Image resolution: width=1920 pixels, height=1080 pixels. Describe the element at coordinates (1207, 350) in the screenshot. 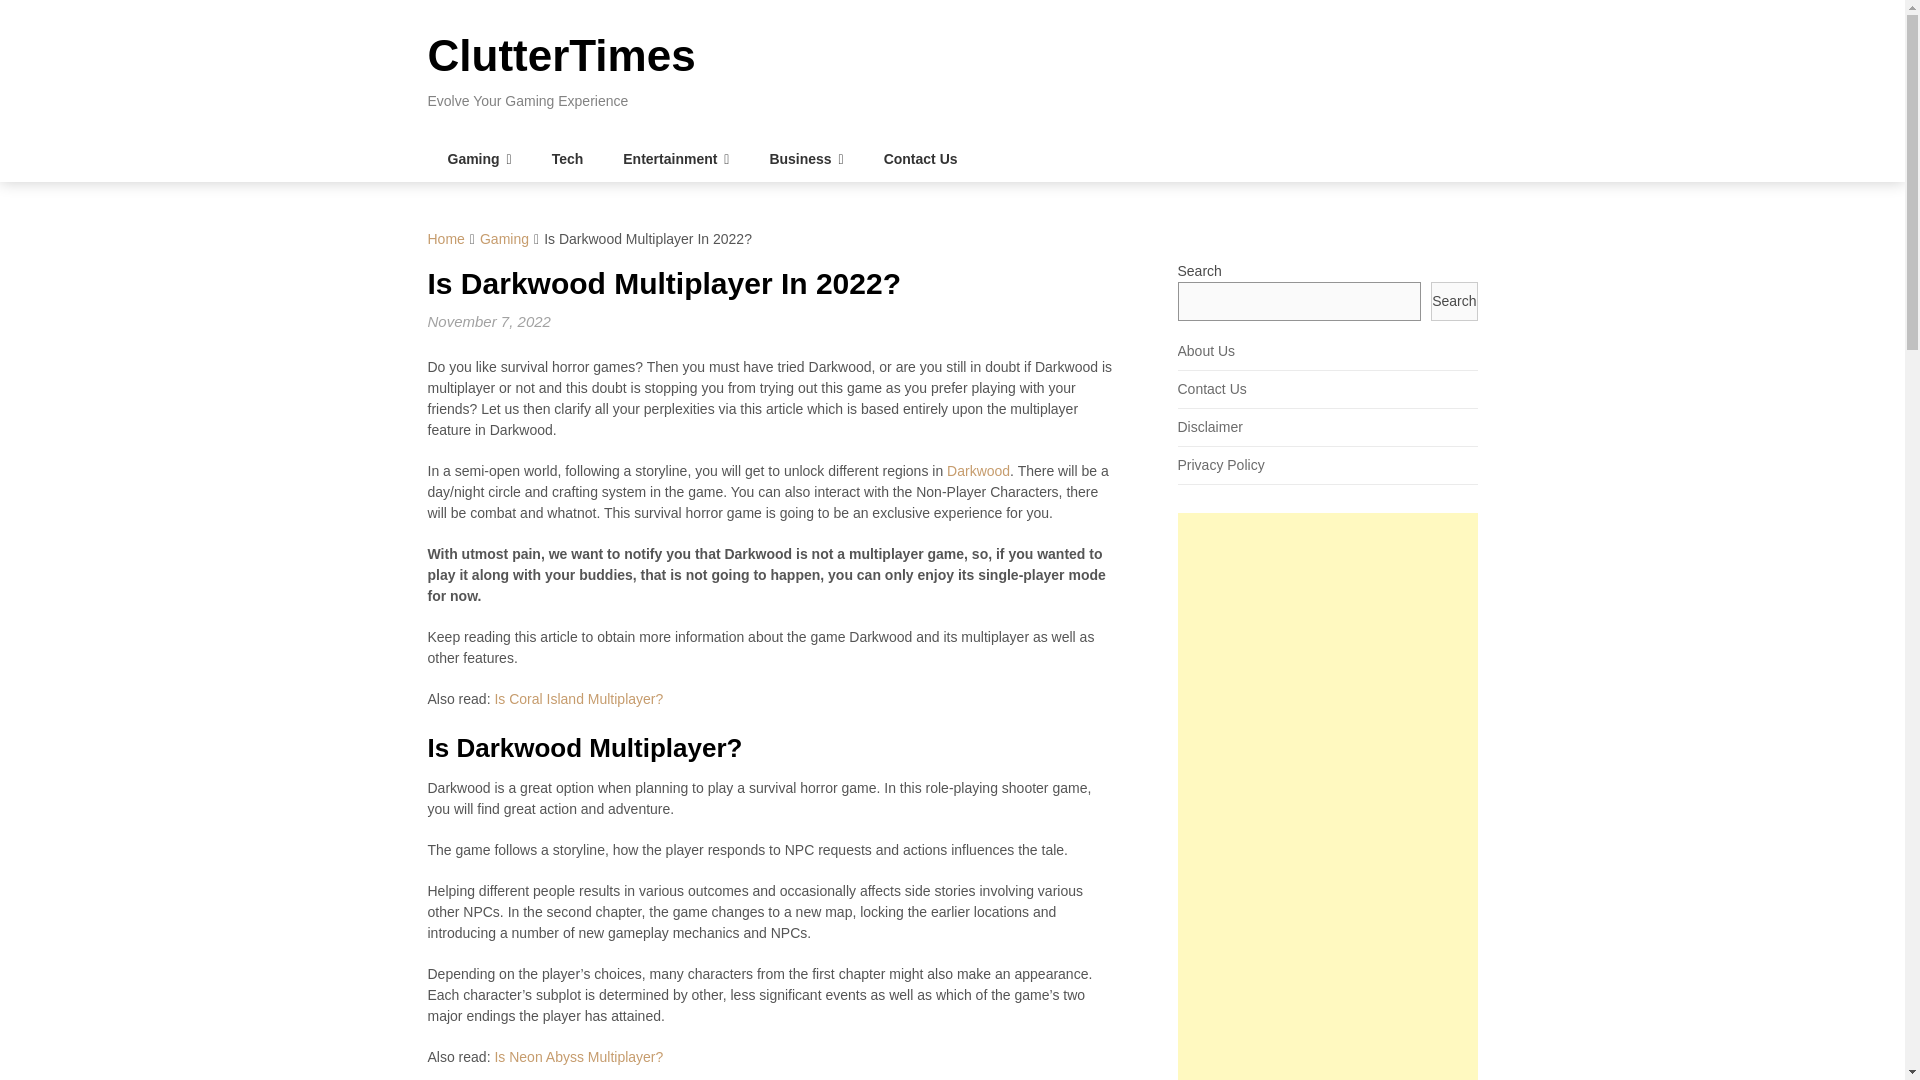

I see `About Us` at that location.